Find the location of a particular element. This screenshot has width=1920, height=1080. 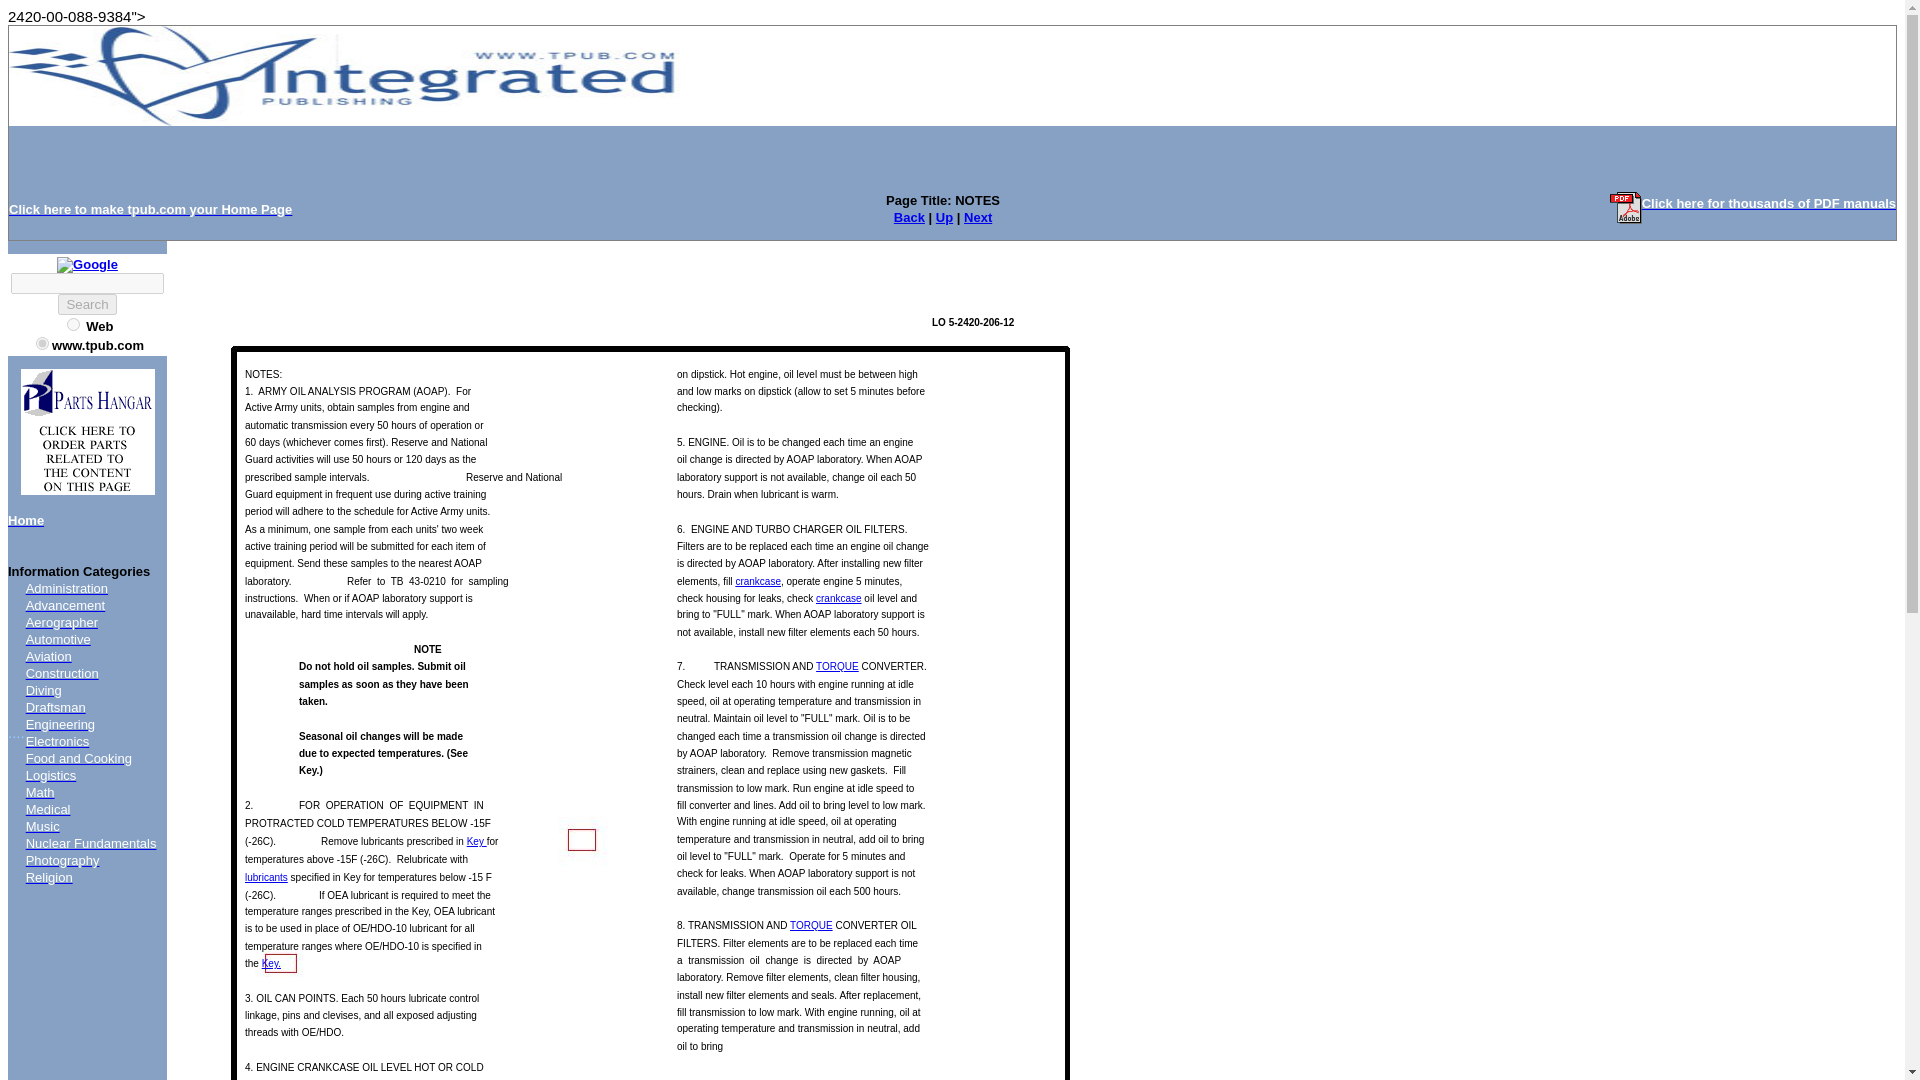

Key. is located at coordinates (270, 962).